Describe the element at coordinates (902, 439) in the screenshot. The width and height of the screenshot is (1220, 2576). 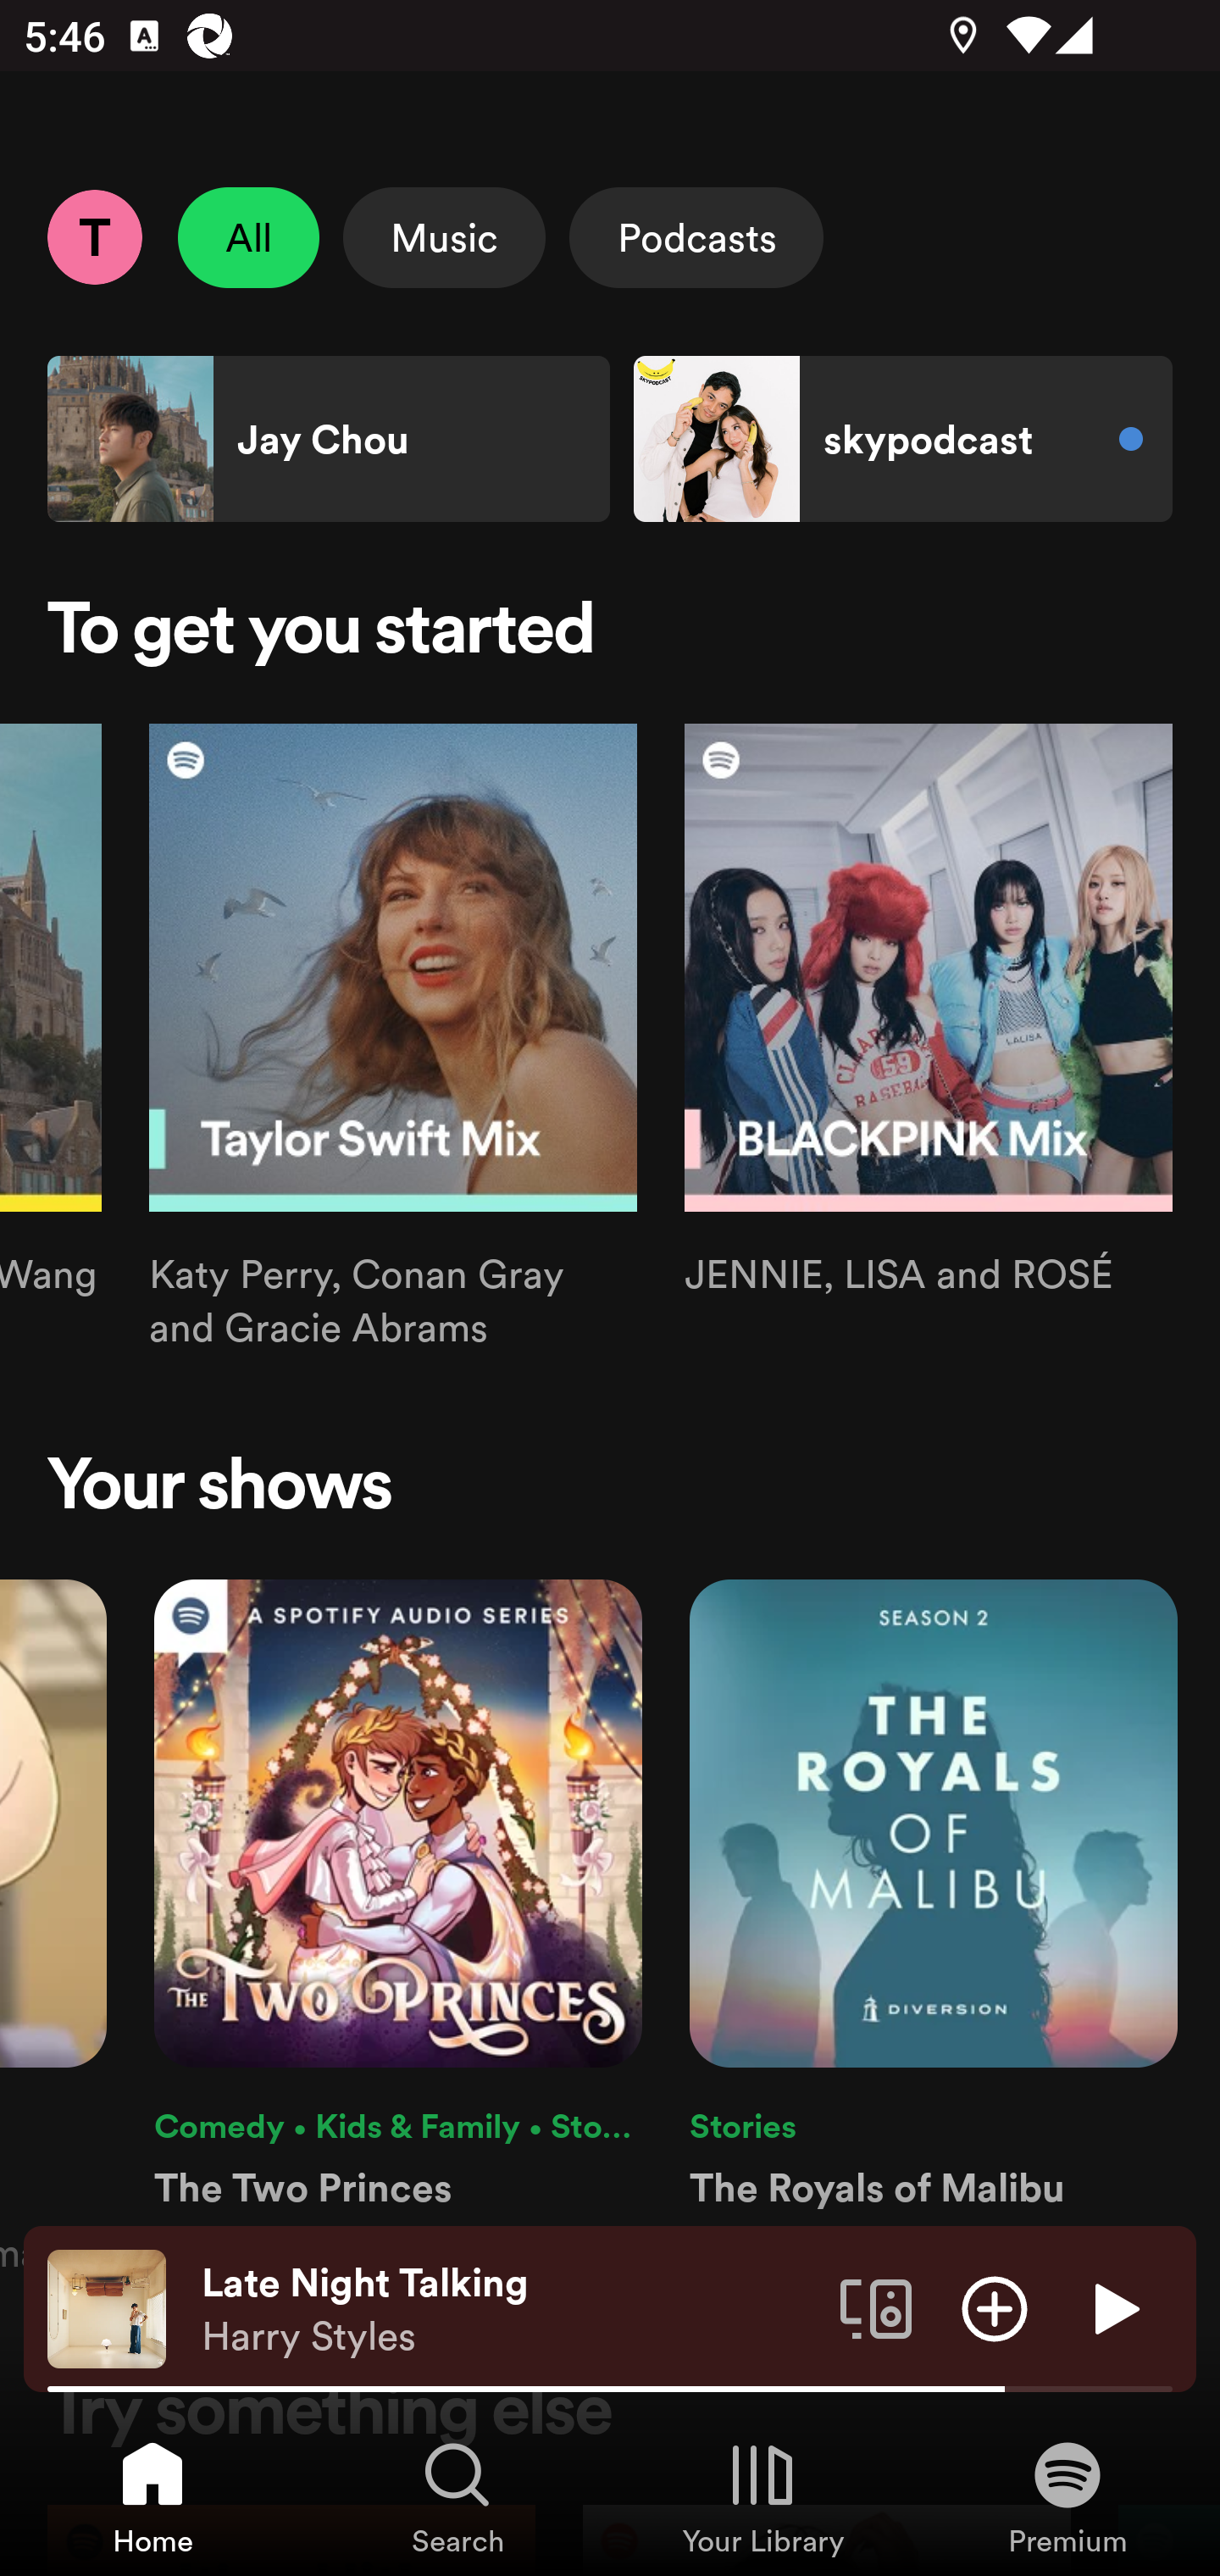
I see `skypodcast Shortcut skypodcast New content` at that location.